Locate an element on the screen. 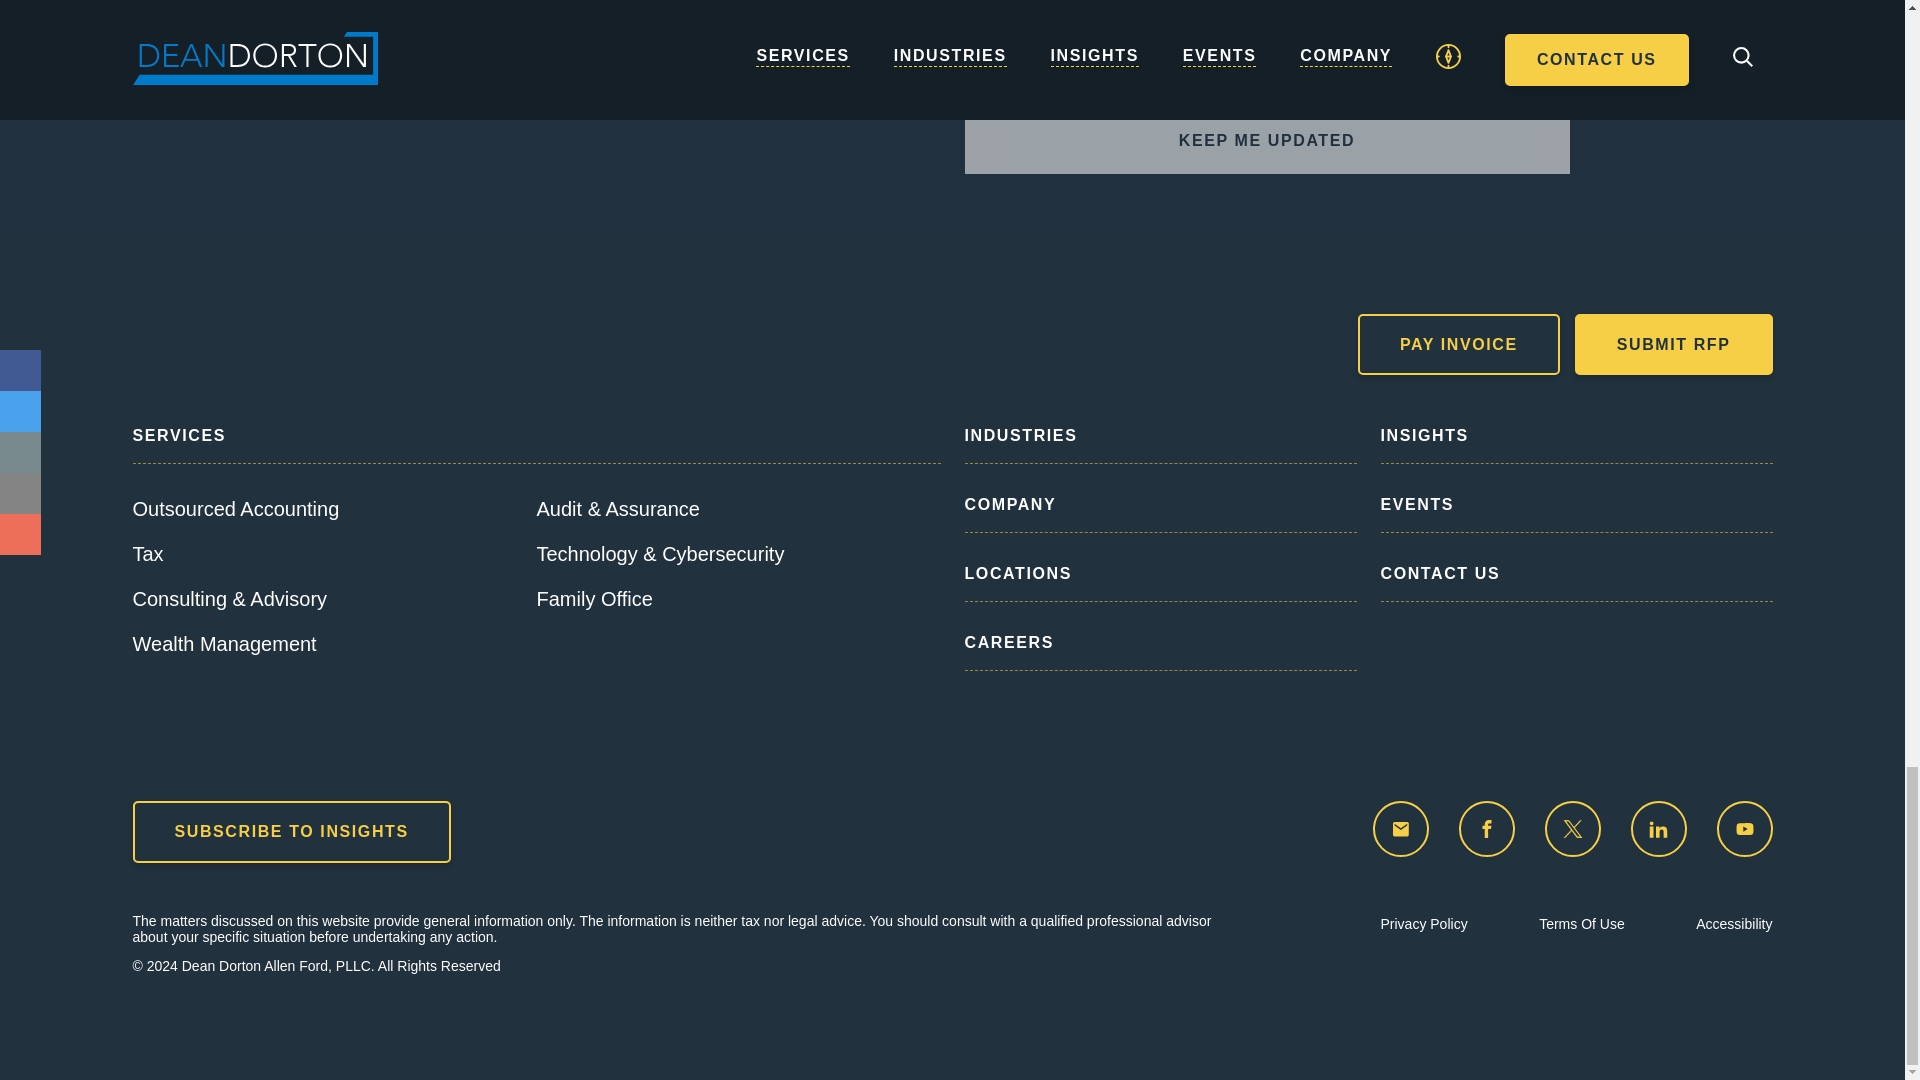 Image resolution: width=1920 pixels, height=1080 pixels. Dean Dorton - CPAs and Advisors on YouTube is located at coordinates (1744, 829).